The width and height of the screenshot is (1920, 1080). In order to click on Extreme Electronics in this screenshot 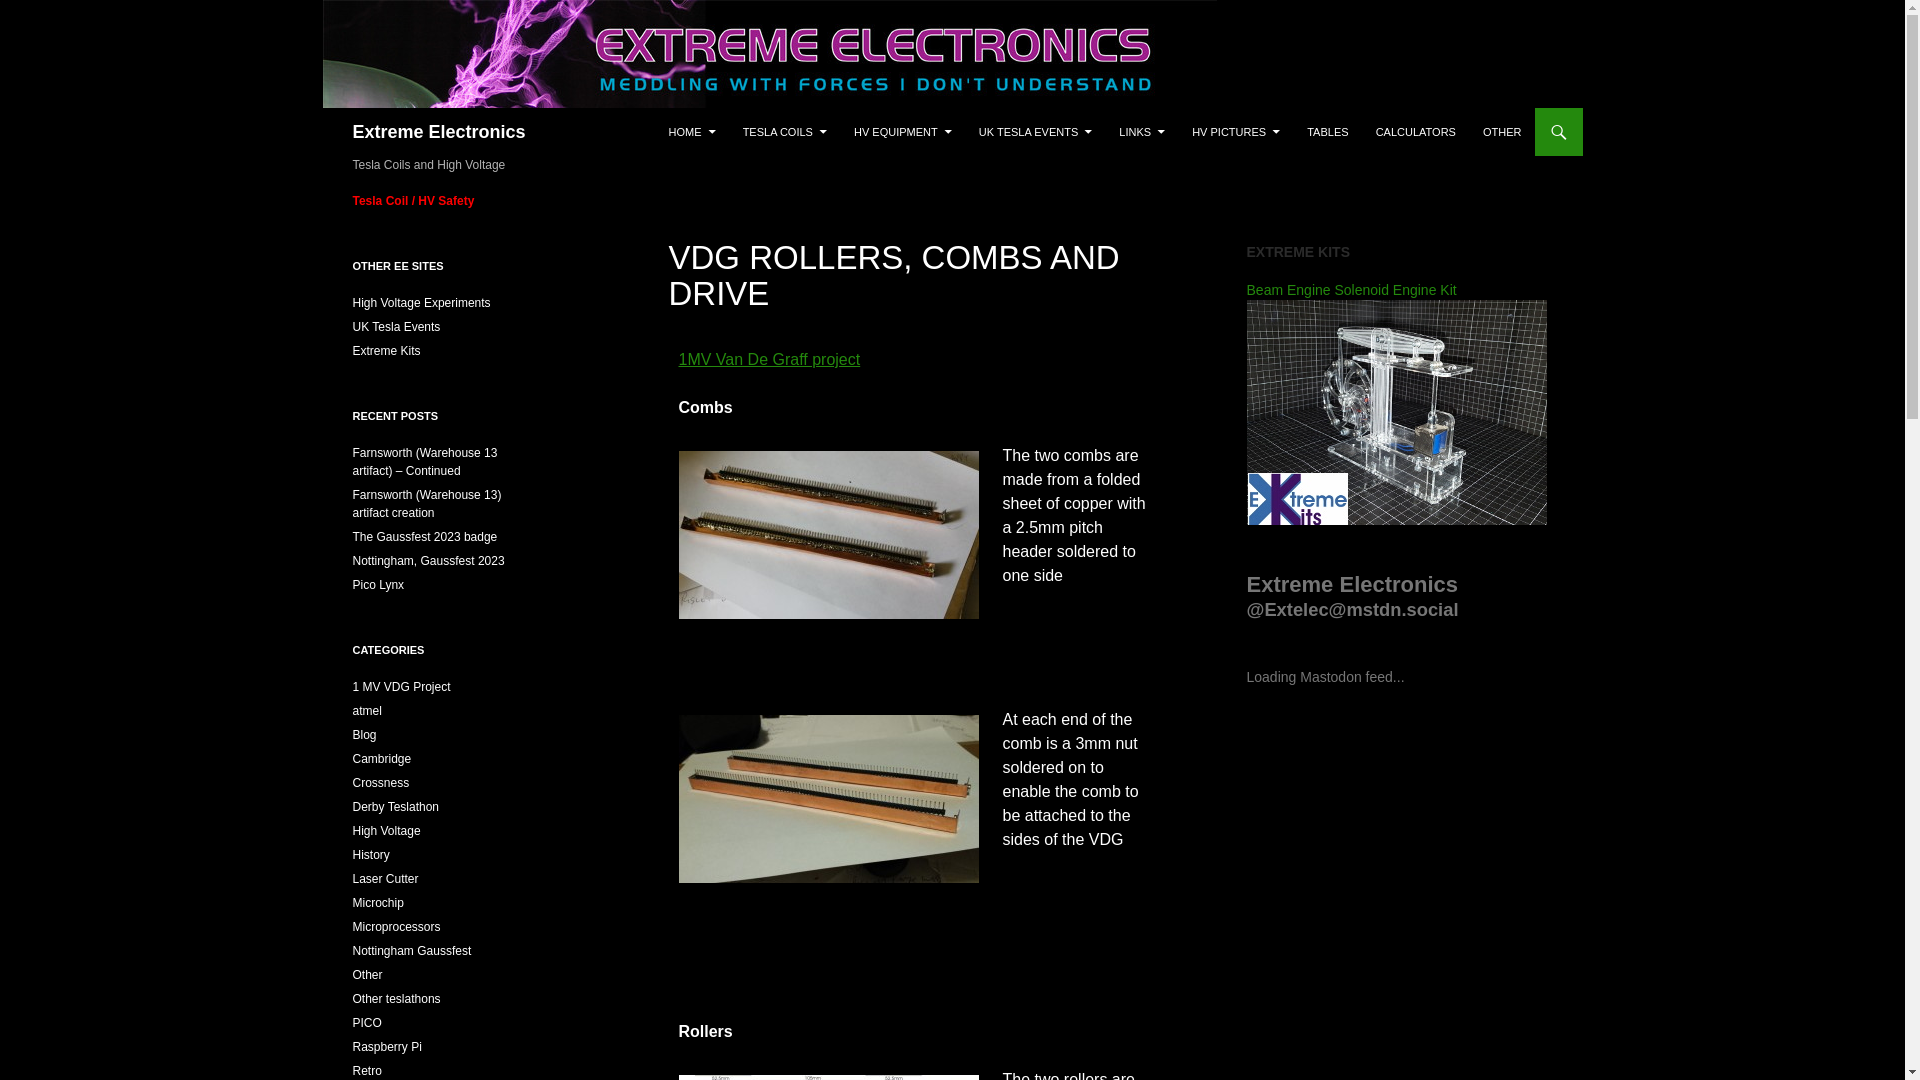, I will do `click(438, 132)`.